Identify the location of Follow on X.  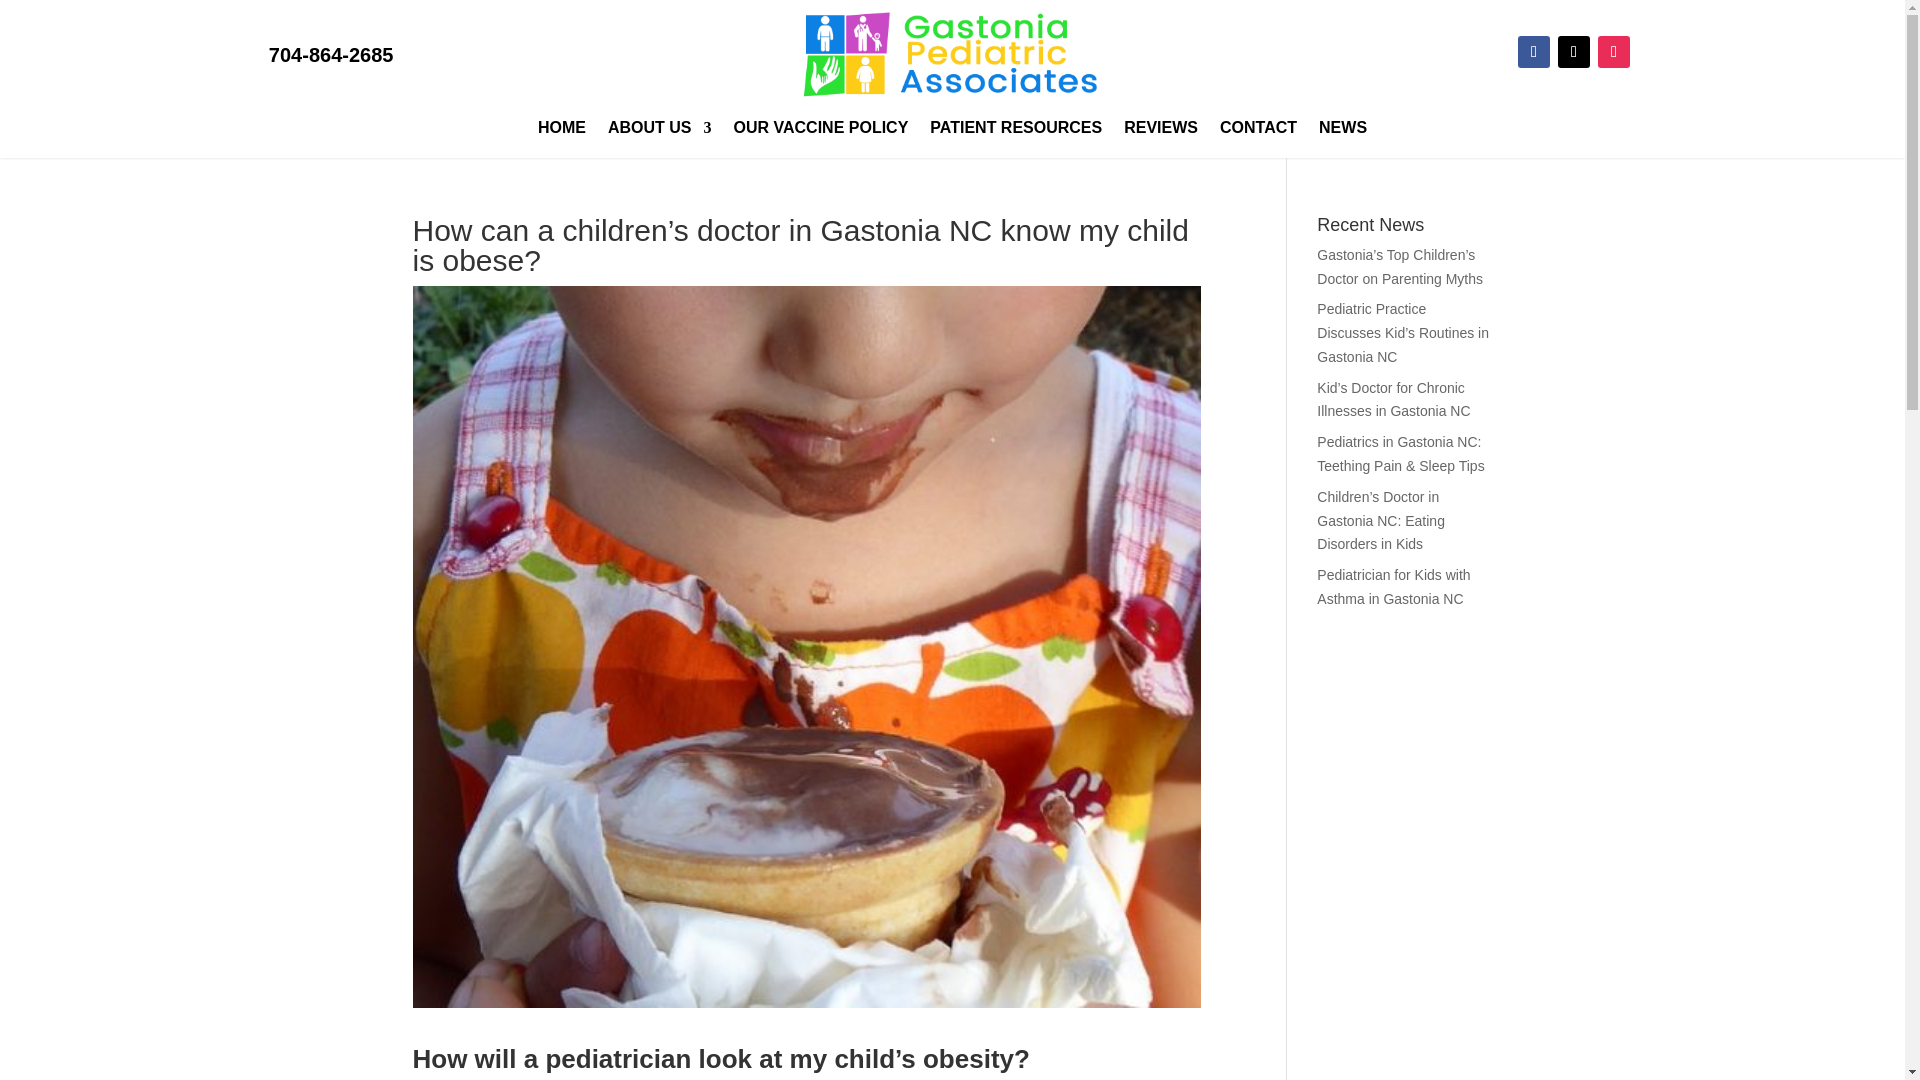
(1573, 52).